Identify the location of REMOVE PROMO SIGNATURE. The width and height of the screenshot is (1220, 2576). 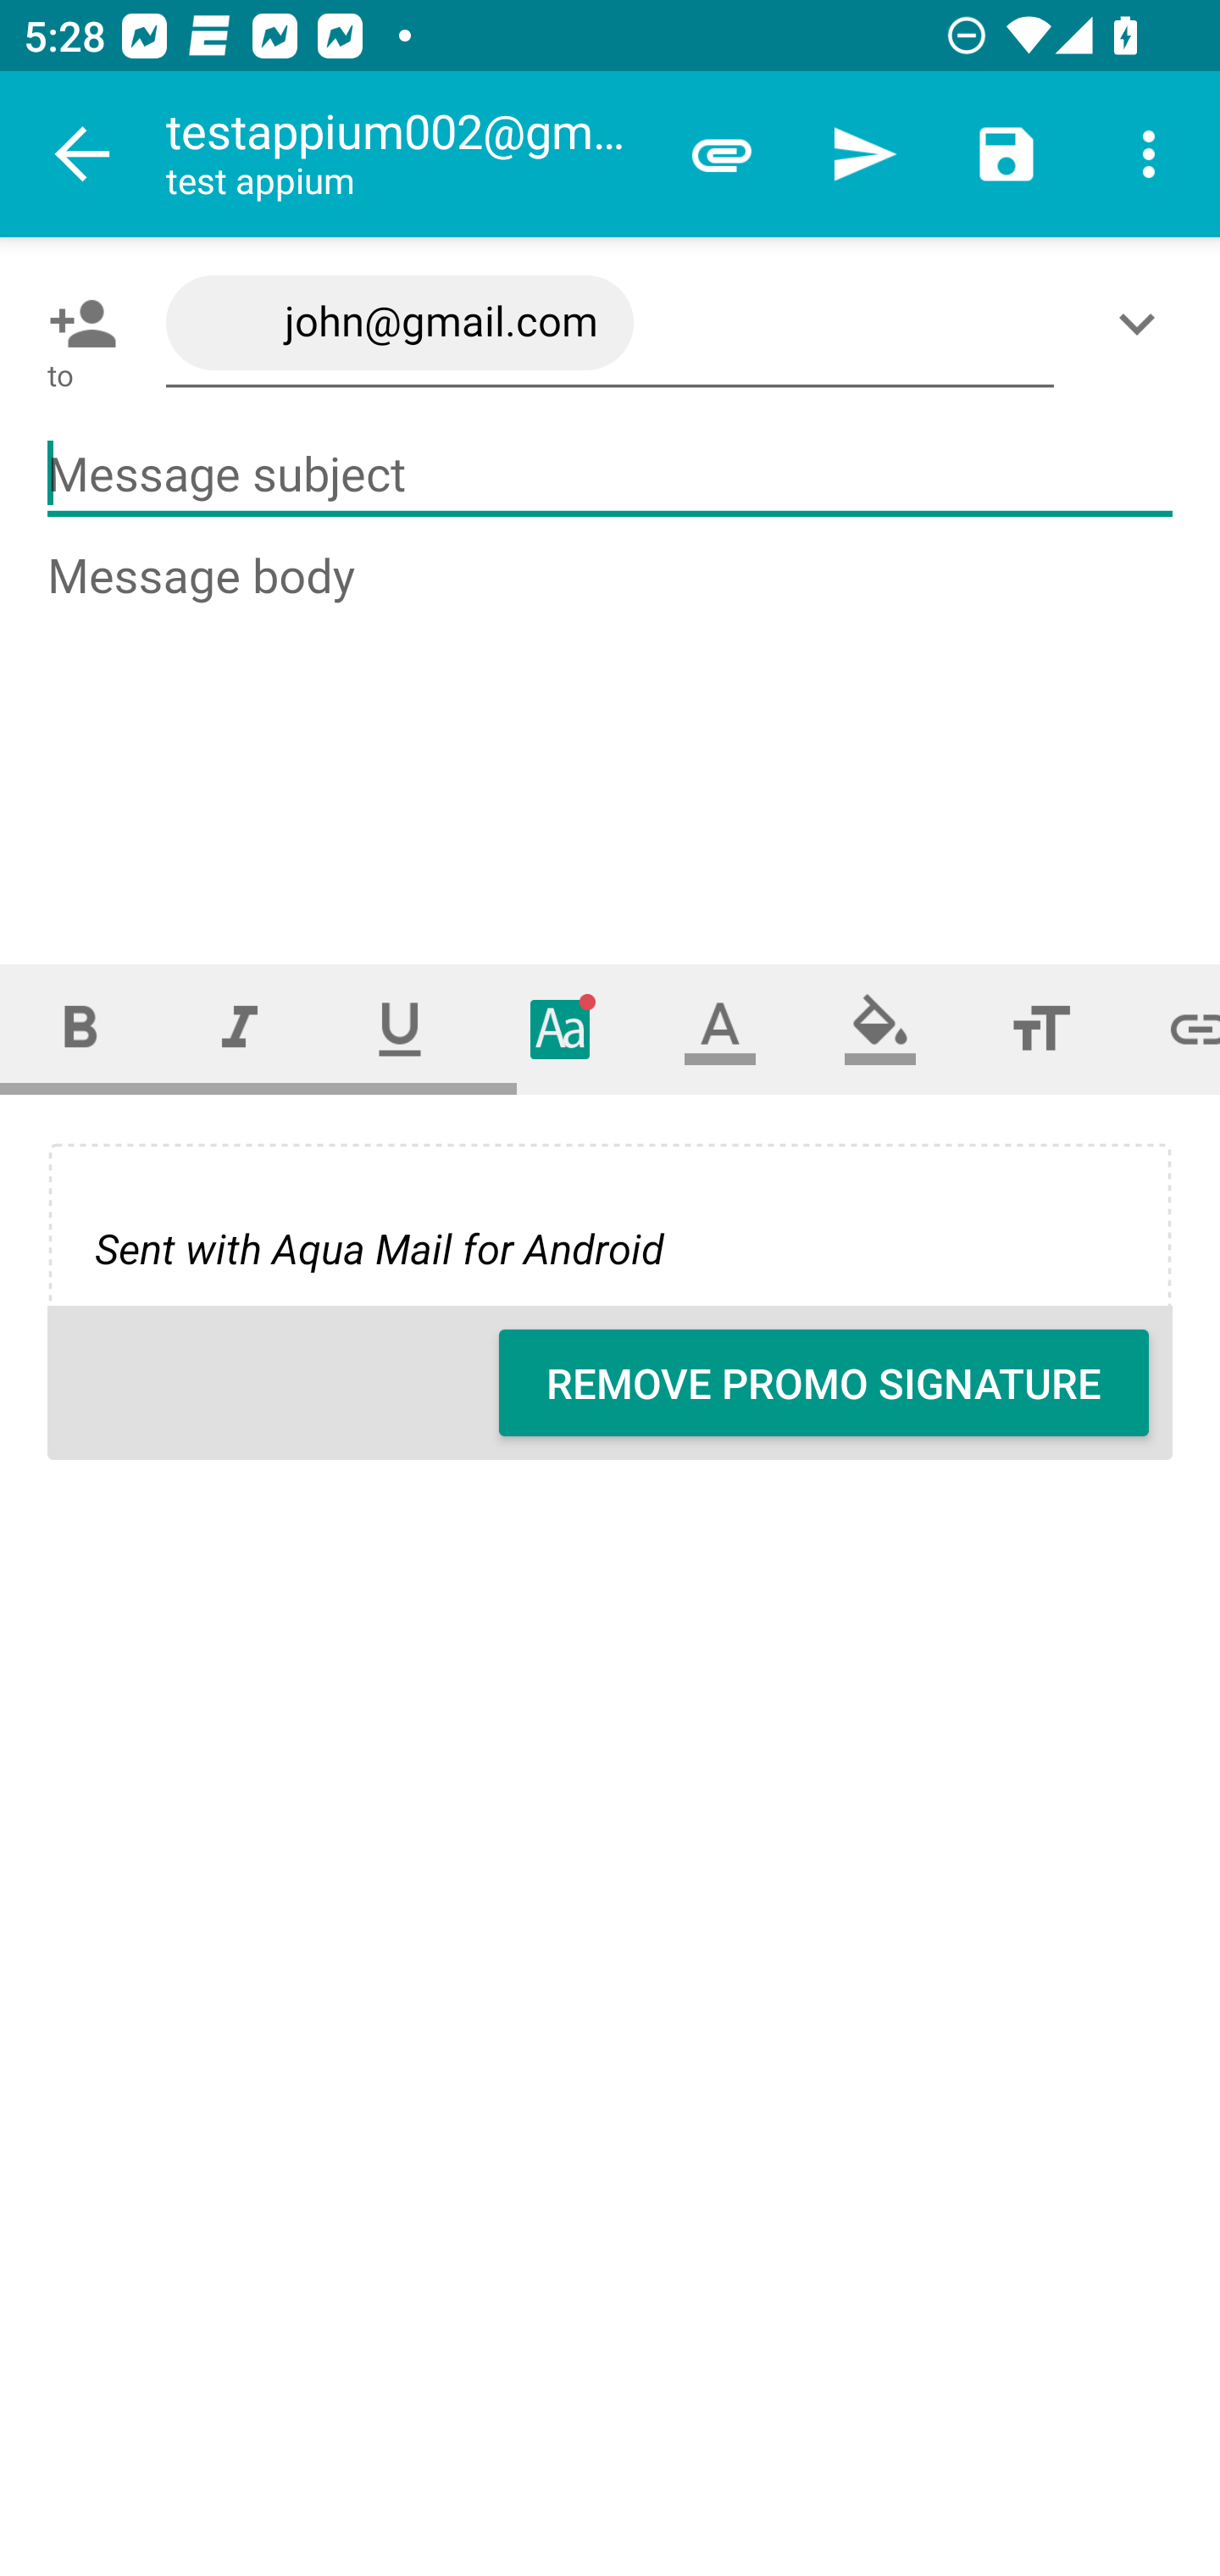
(823, 1383).